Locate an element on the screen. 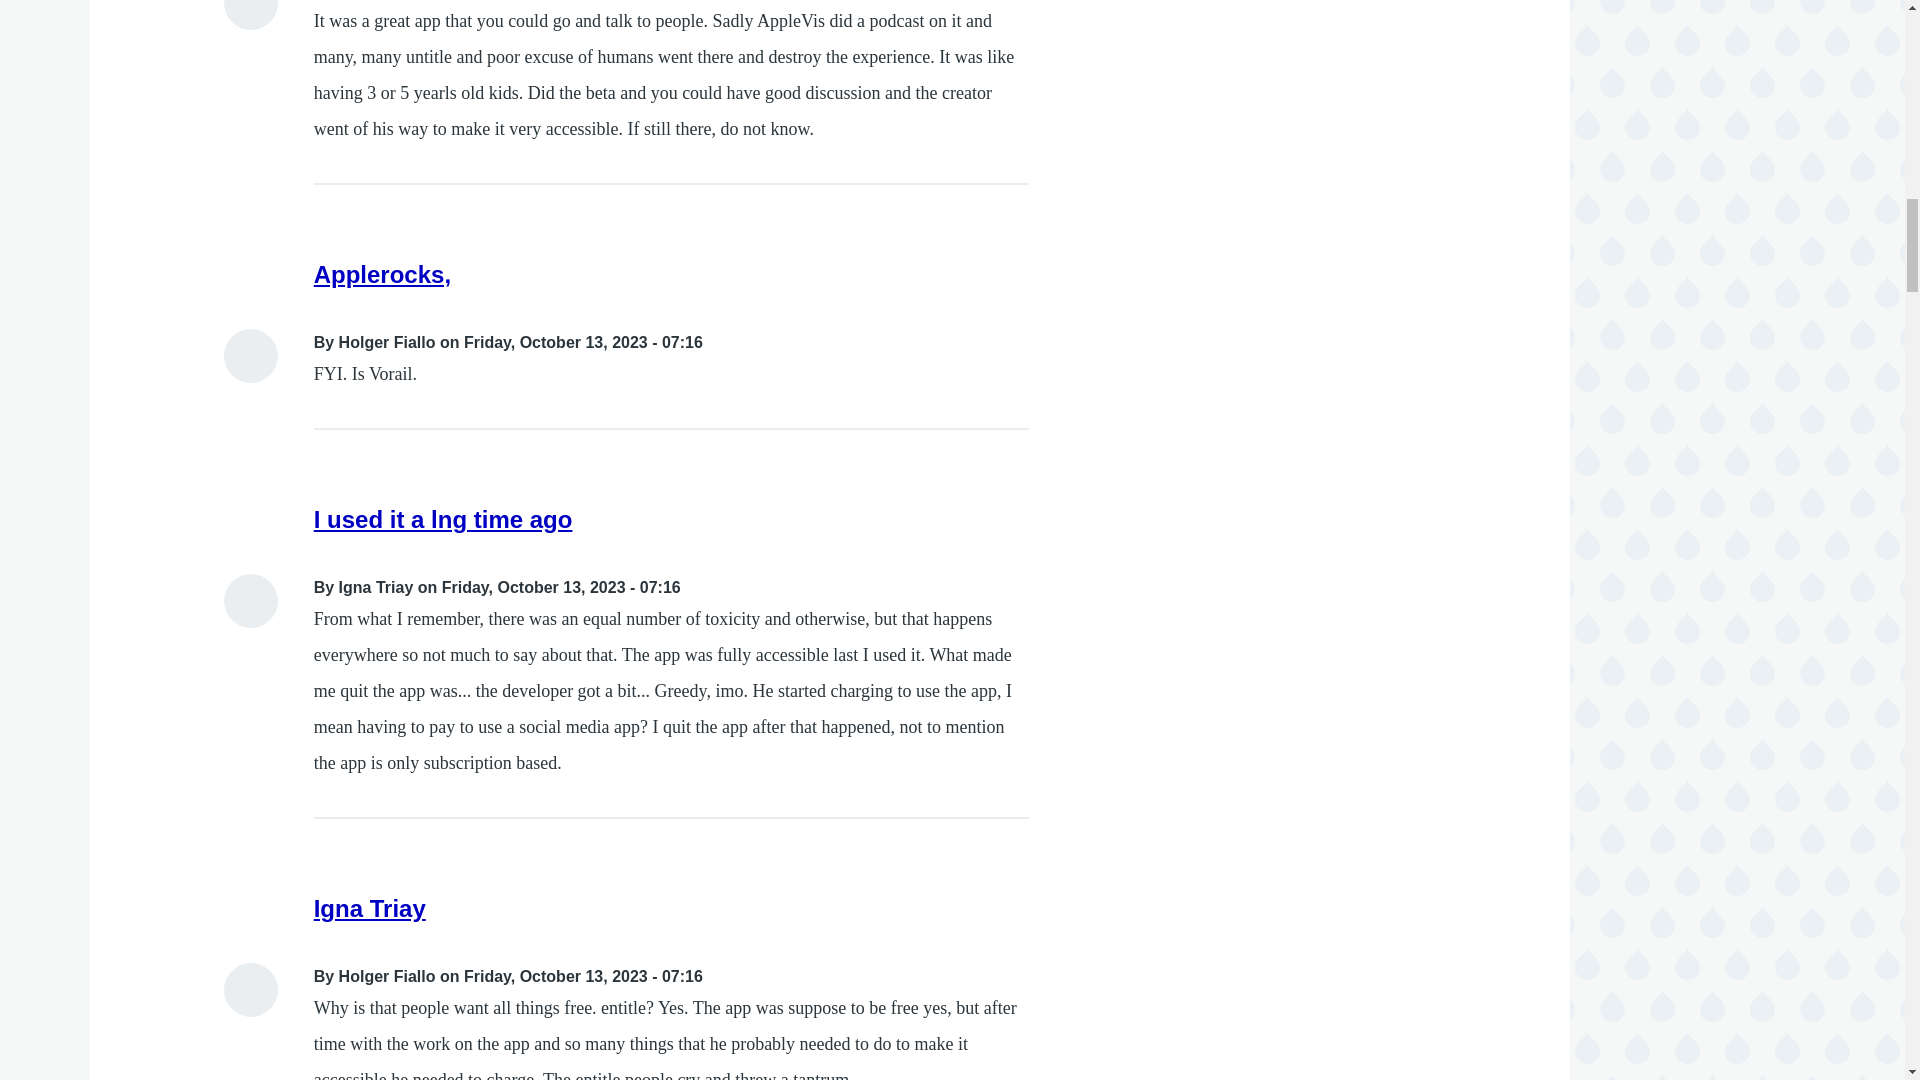  I used it a lng time ago is located at coordinates (443, 520).